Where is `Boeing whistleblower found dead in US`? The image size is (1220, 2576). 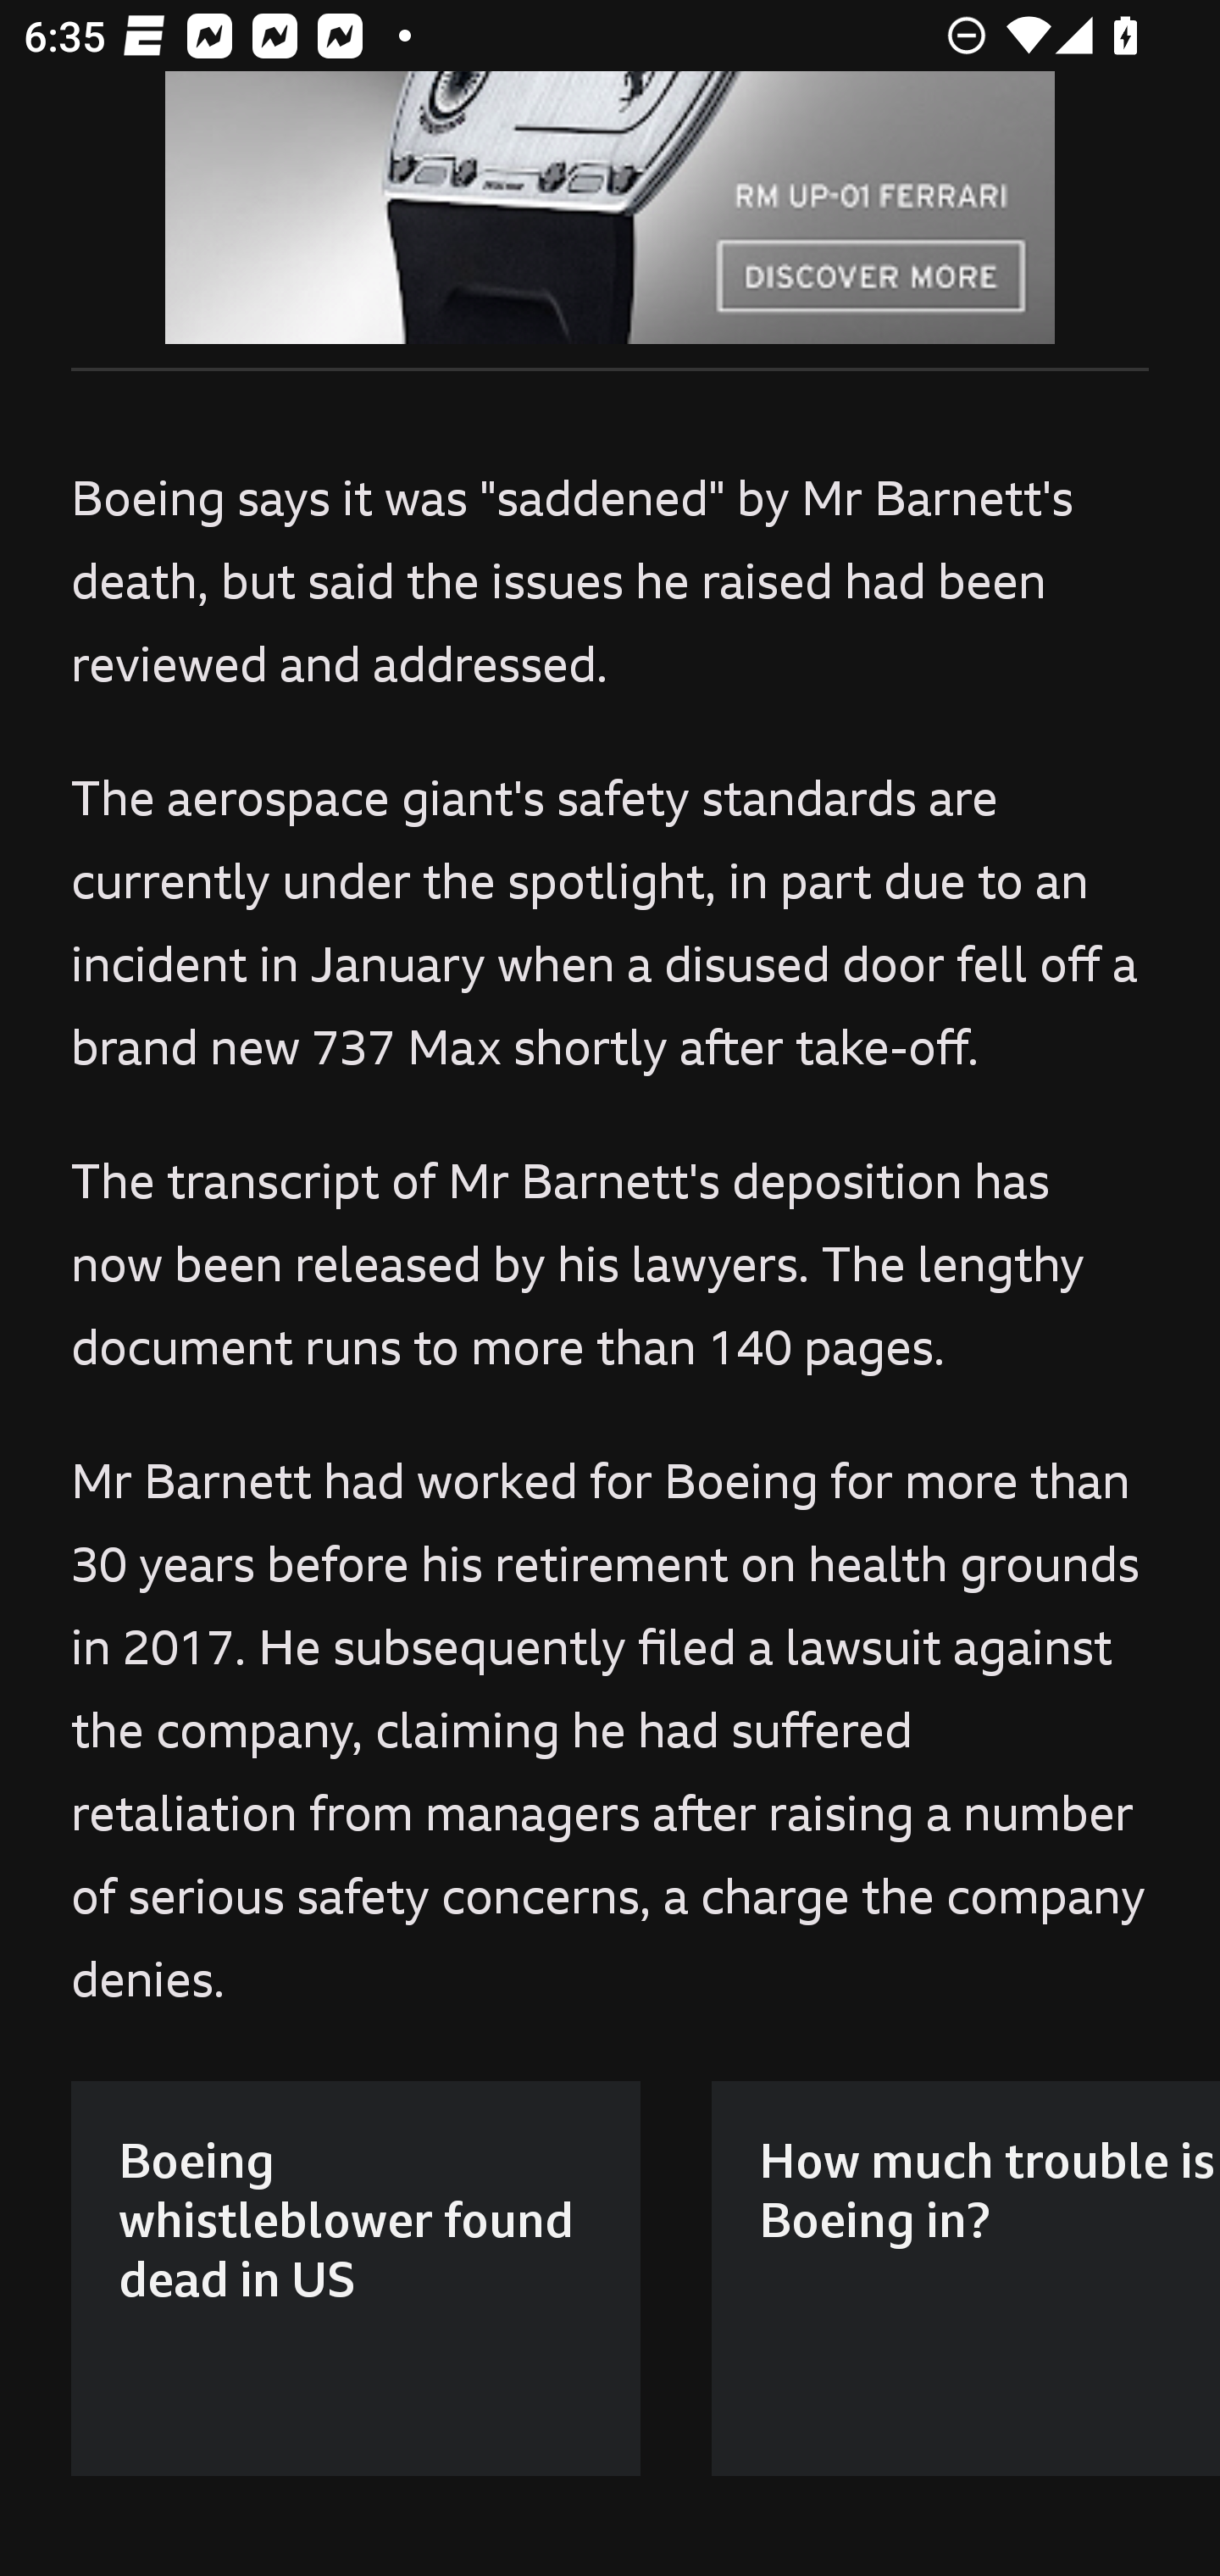
Boeing whistleblower found dead in US is located at coordinates (356, 2278).